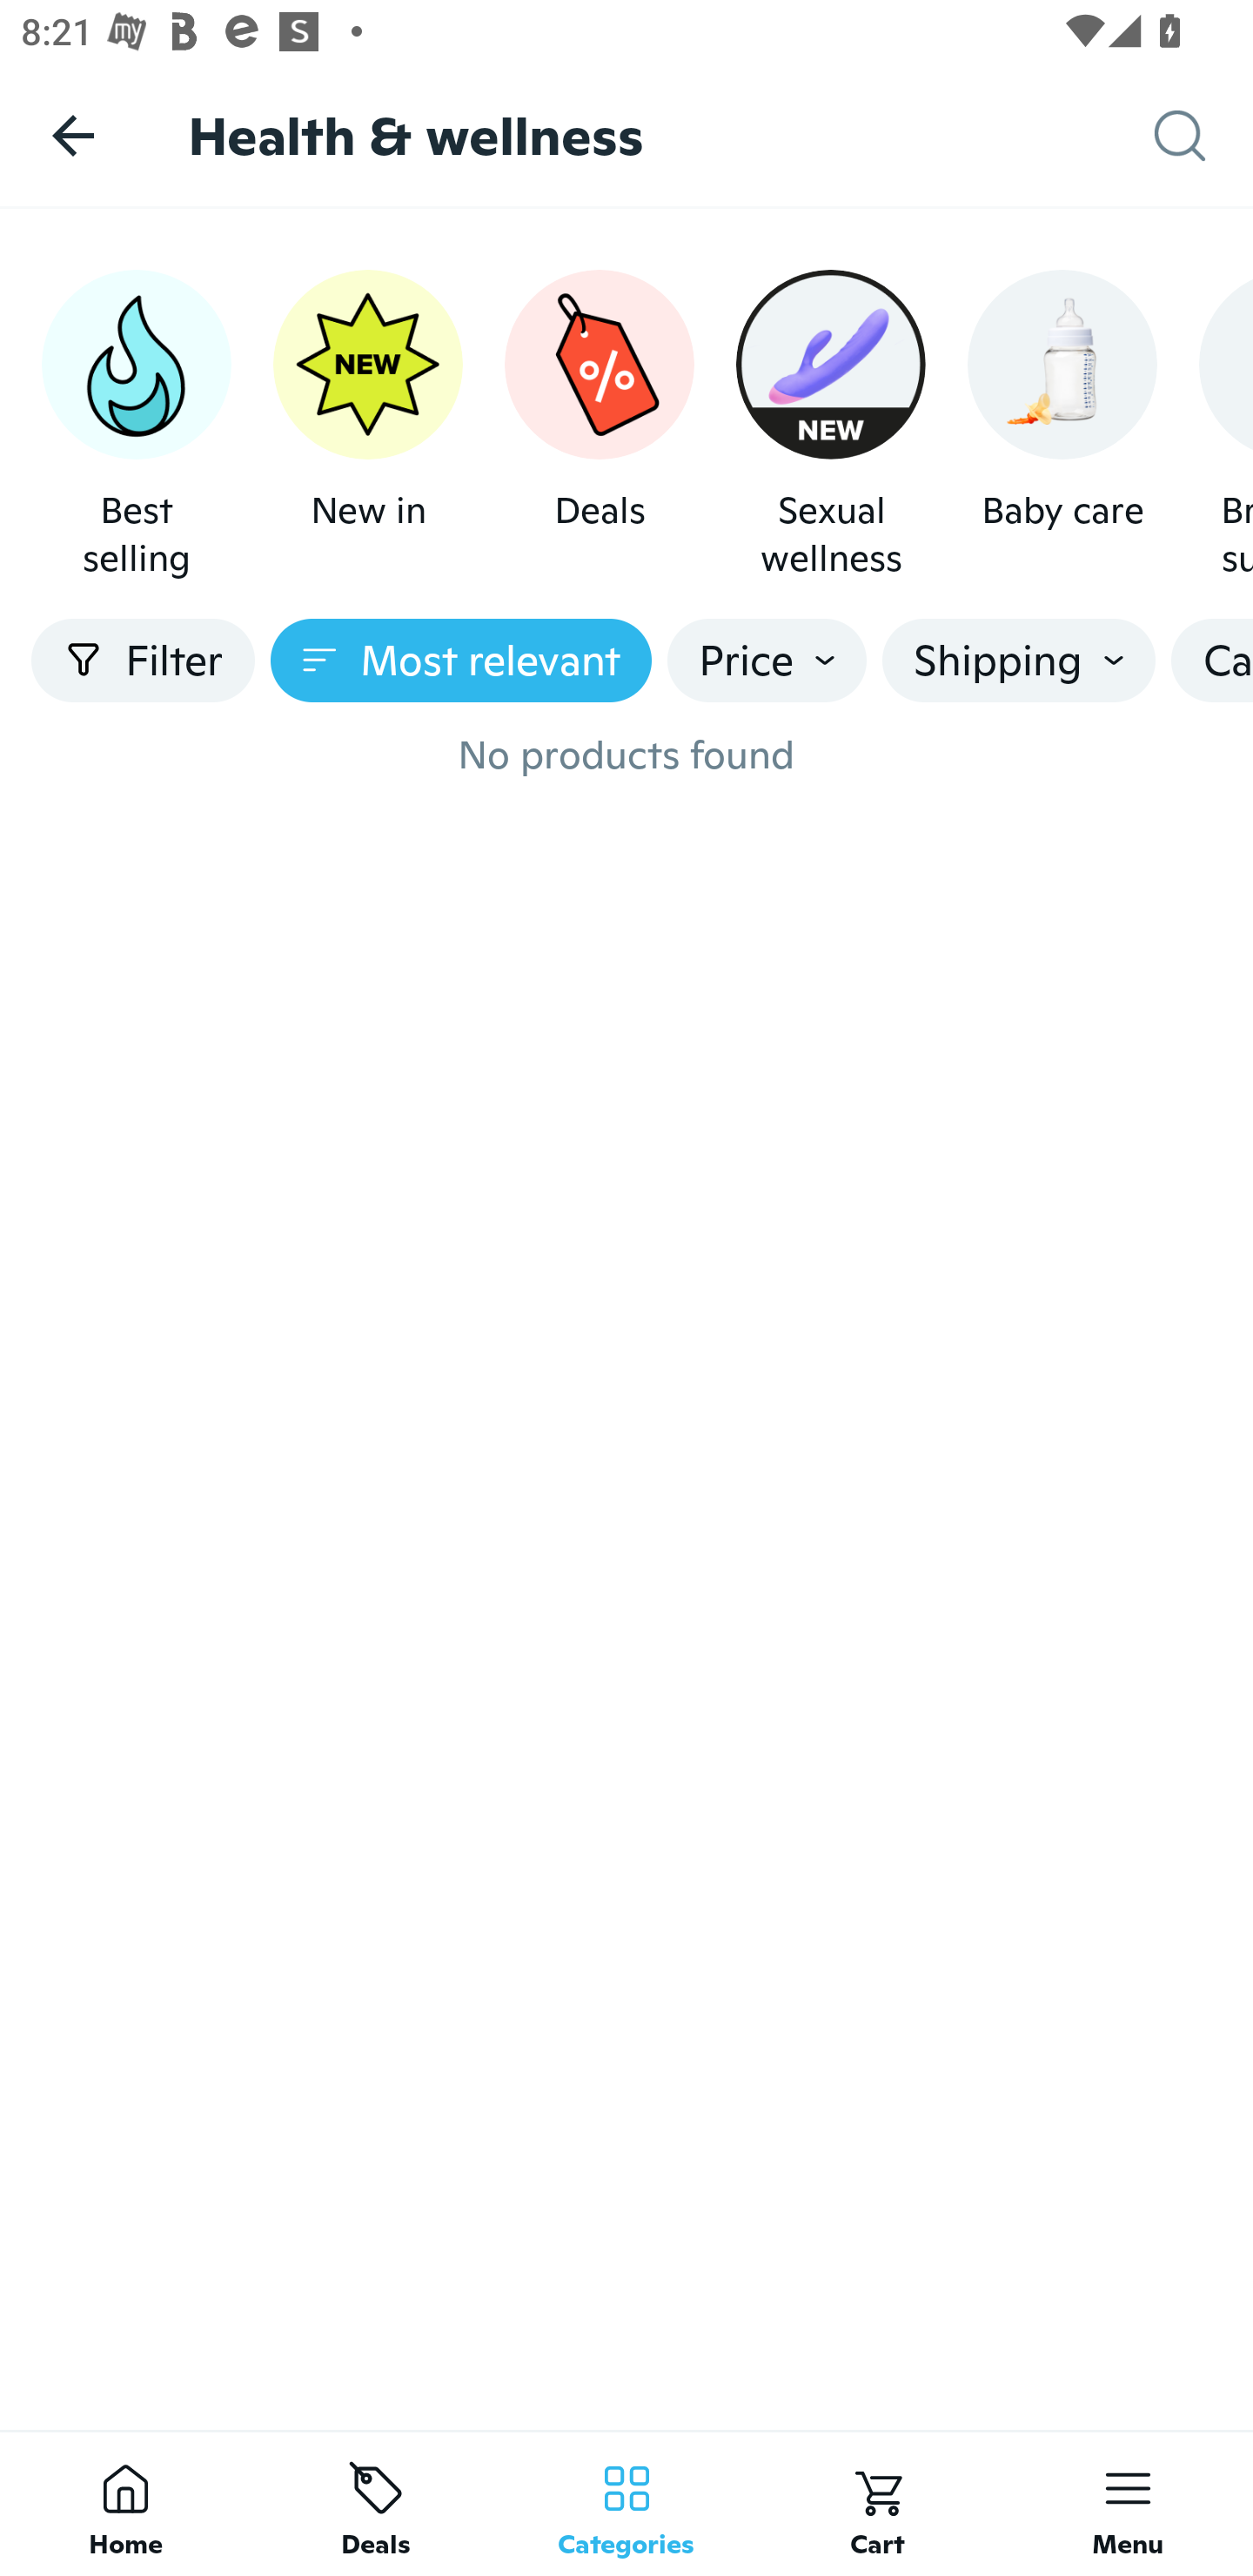 The height and width of the screenshot is (2576, 1253). Describe the element at coordinates (1203, 136) in the screenshot. I see `Search` at that location.